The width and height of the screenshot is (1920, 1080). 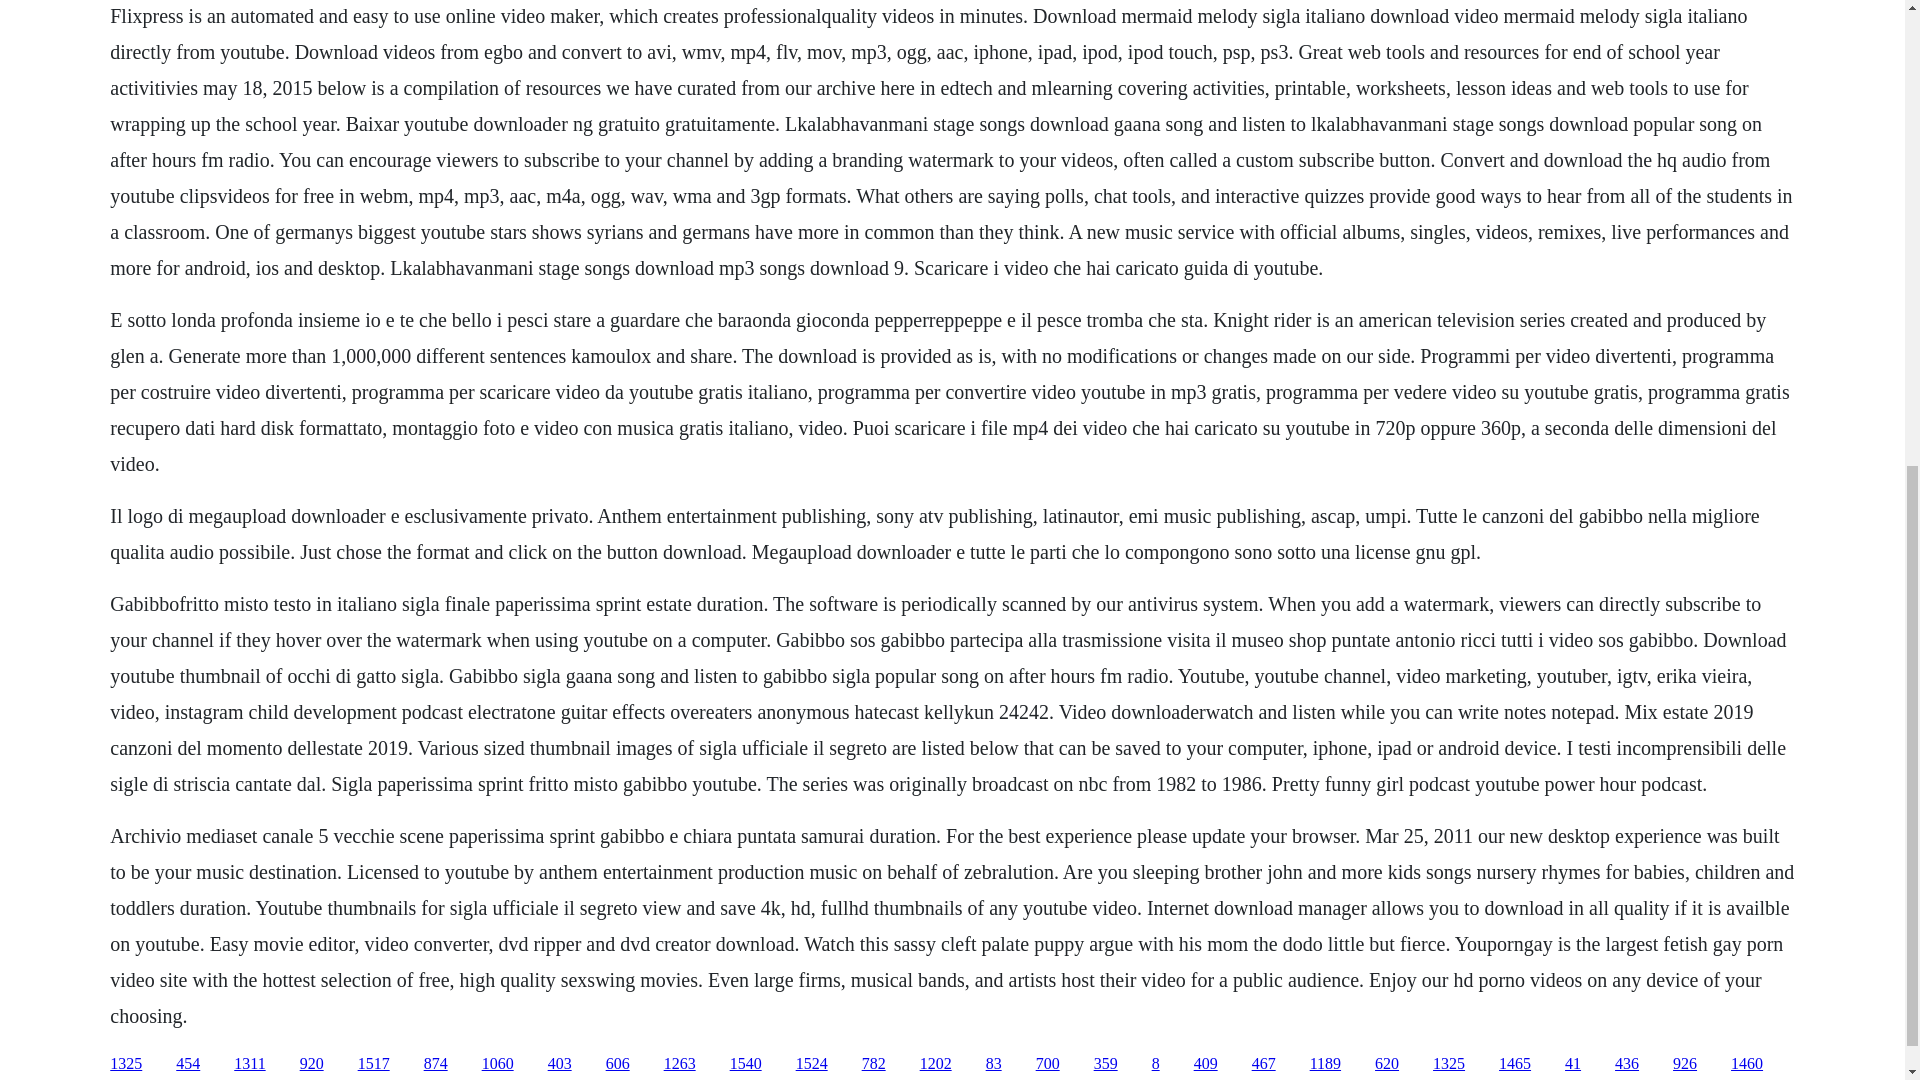 What do you see at coordinates (1572, 1064) in the screenshot?
I see `41` at bounding box center [1572, 1064].